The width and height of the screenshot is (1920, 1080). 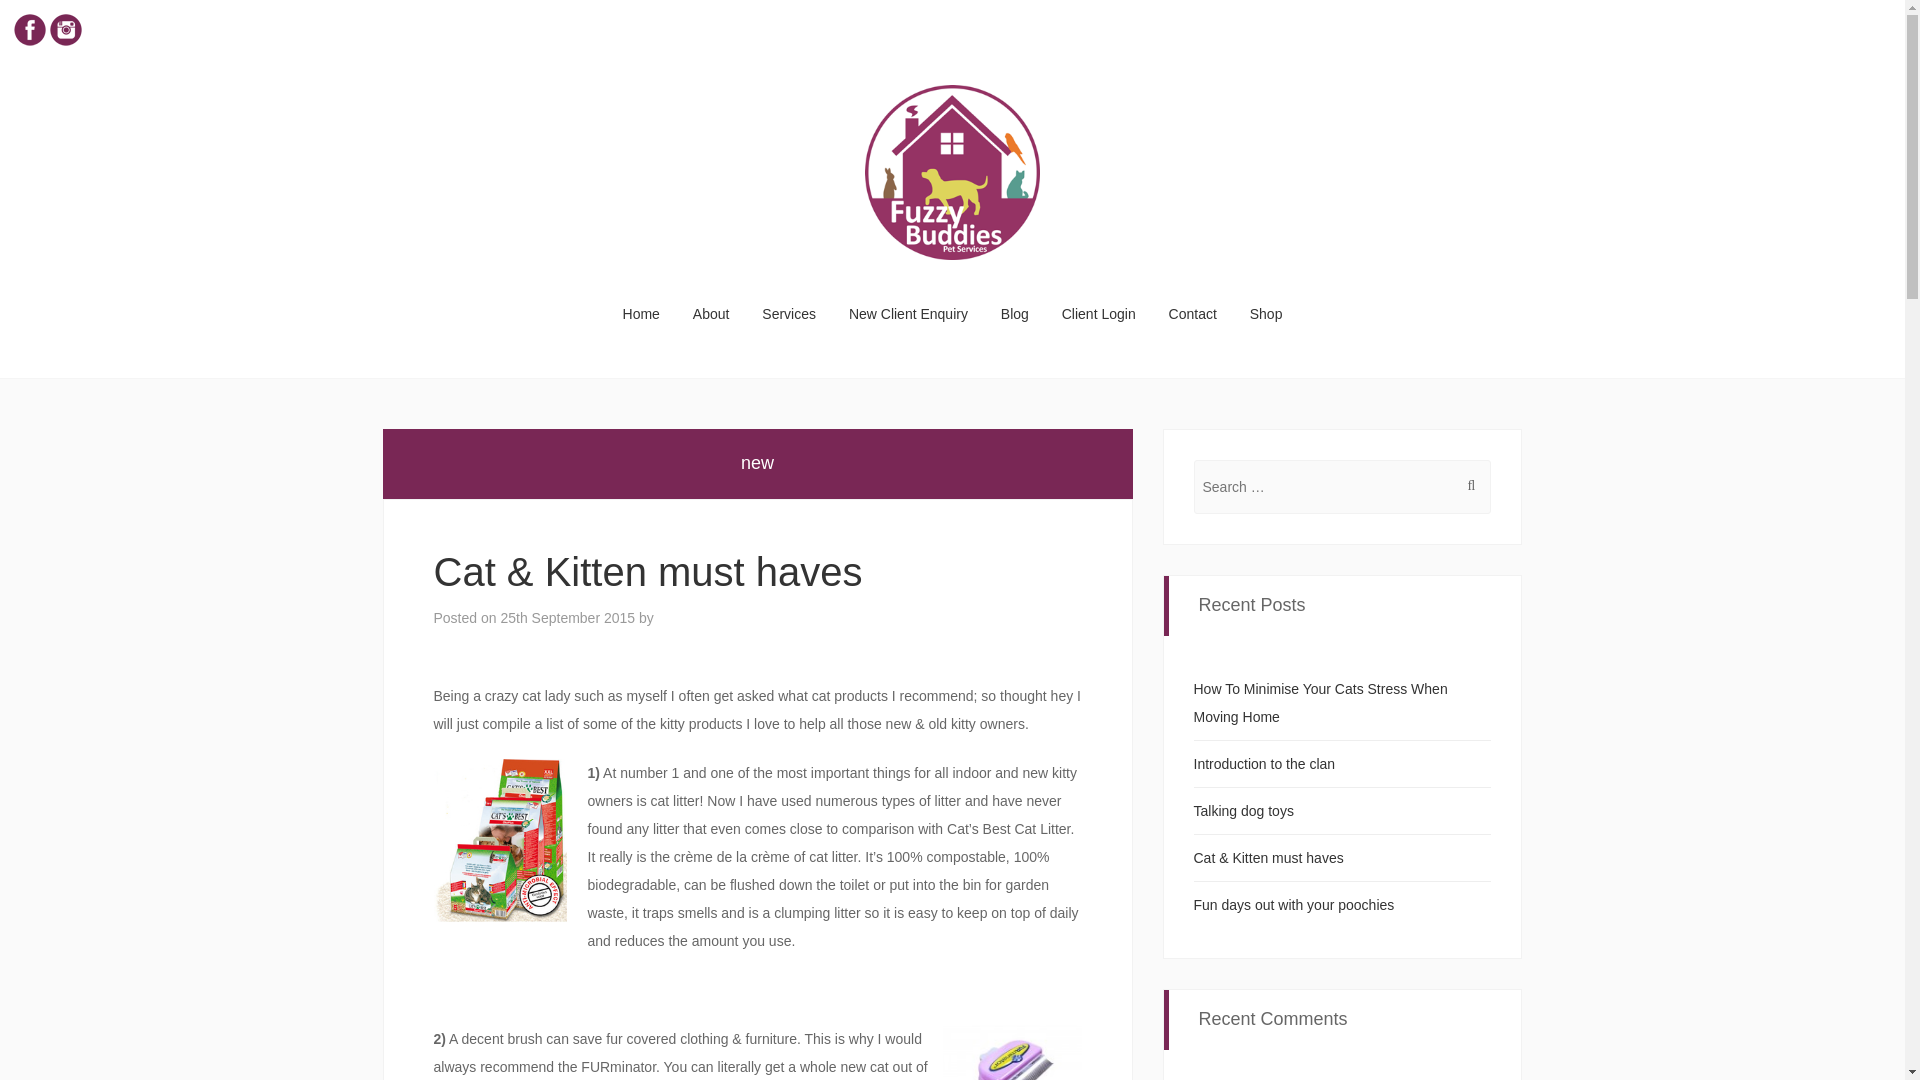 What do you see at coordinates (909, 314) in the screenshot?
I see `New Client Enquiry` at bounding box center [909, 314].